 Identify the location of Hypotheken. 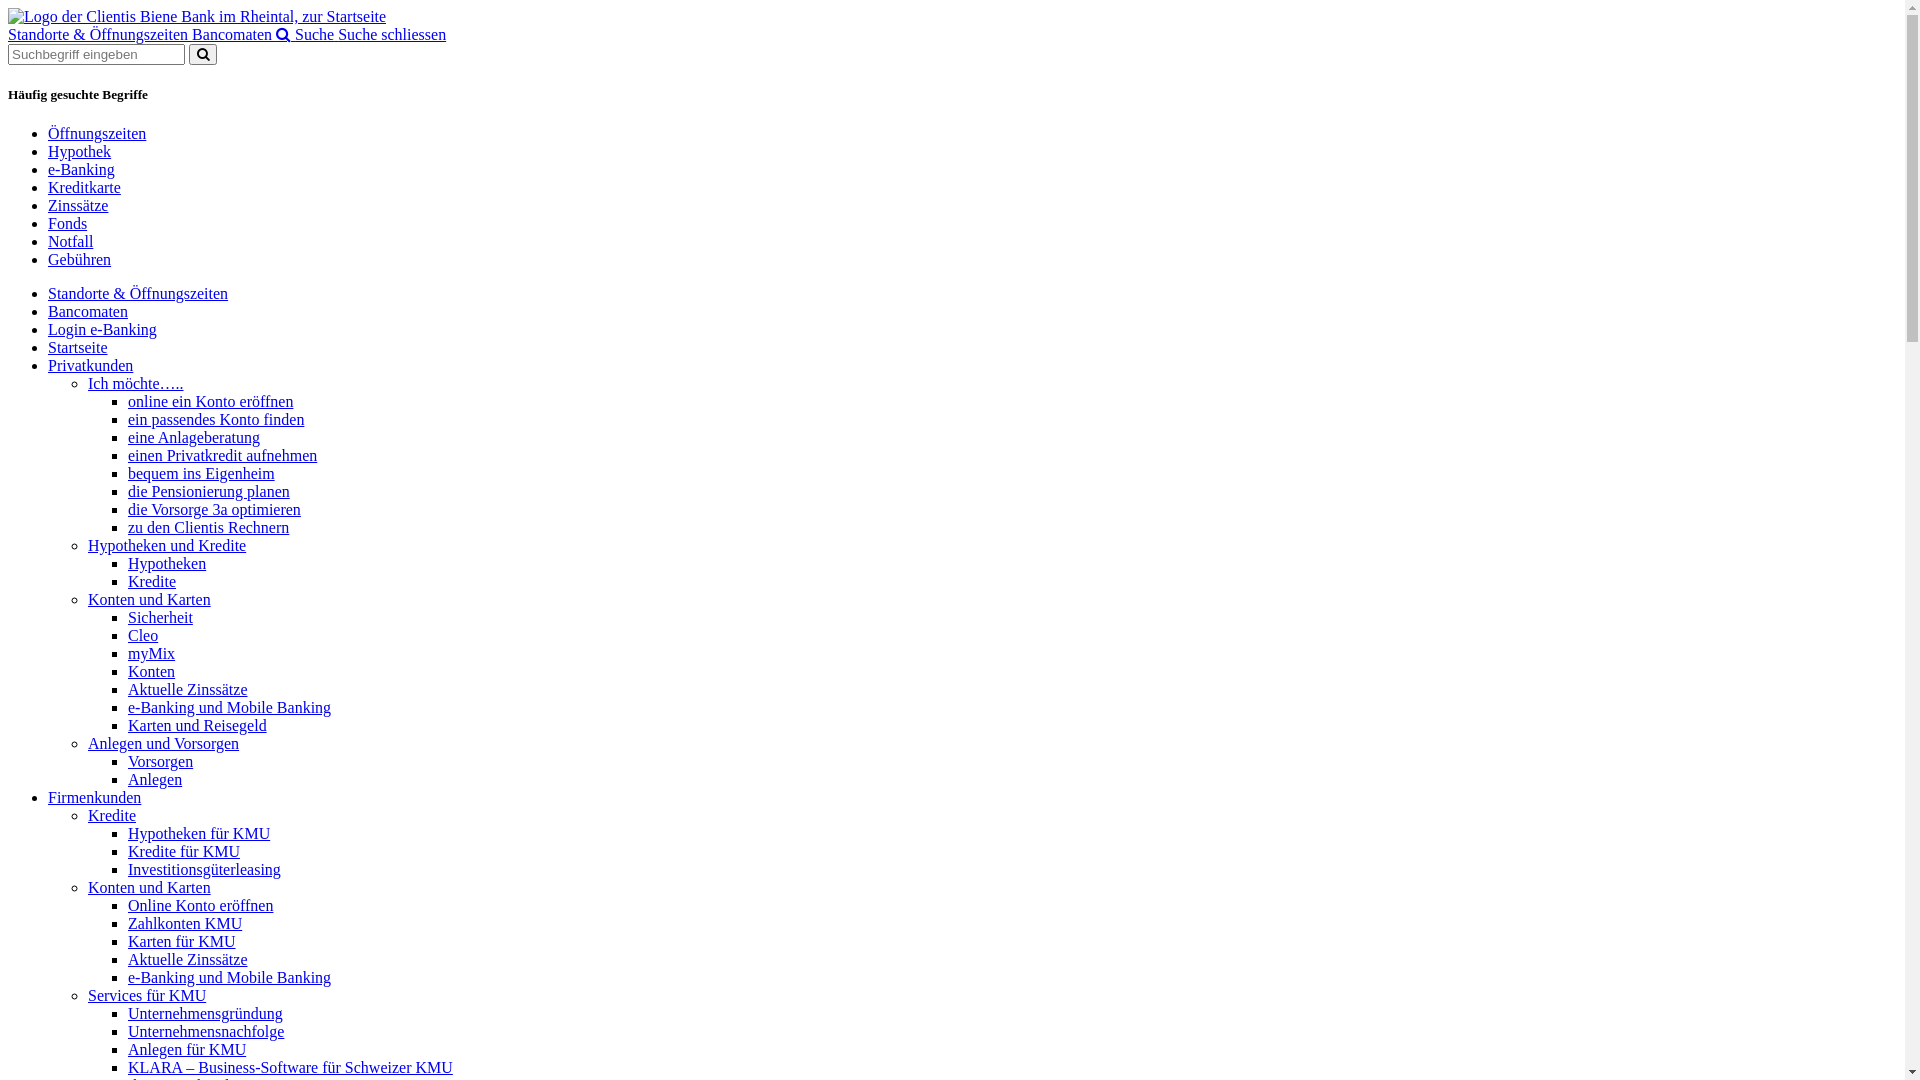
(1012, 564).